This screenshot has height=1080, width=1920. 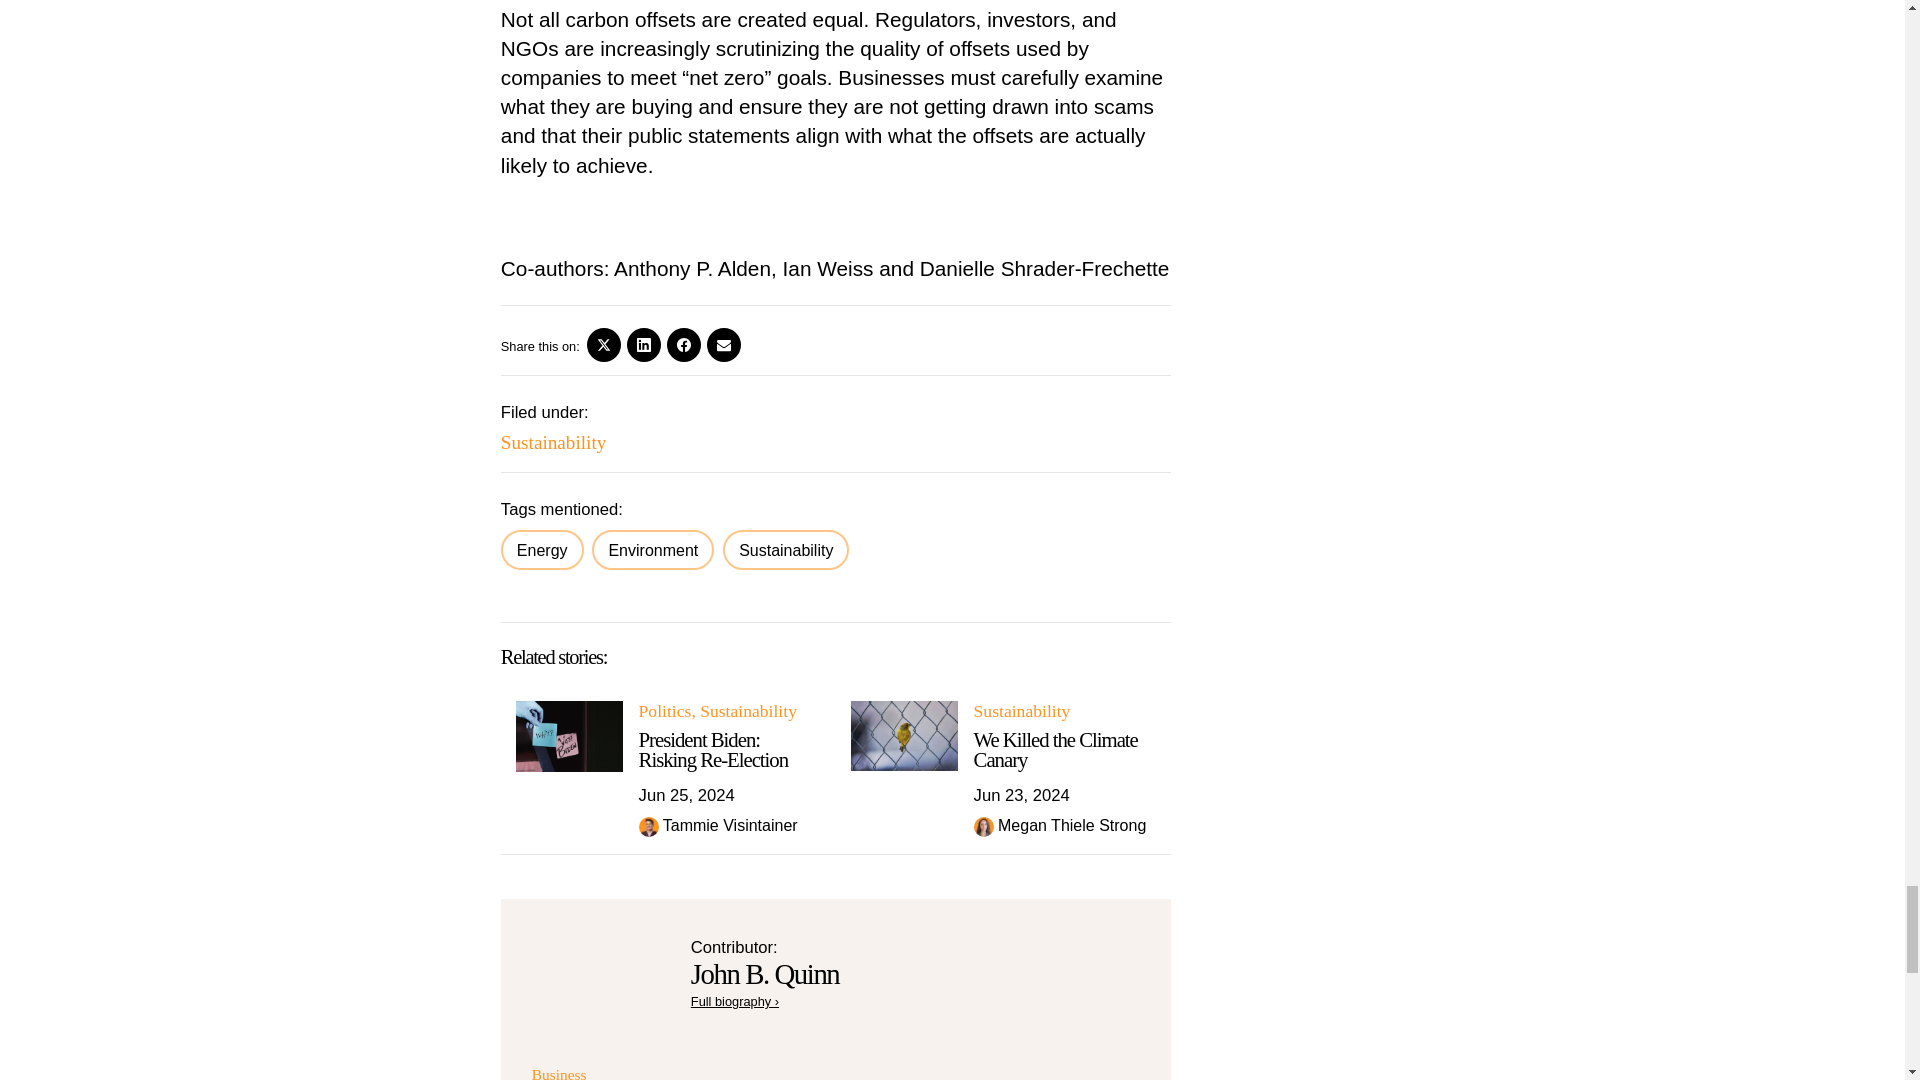 What do you see at coordinates (735, 1000) in the screenshot?
I see `John B. Quinn` at bounding box center [735, 1000].